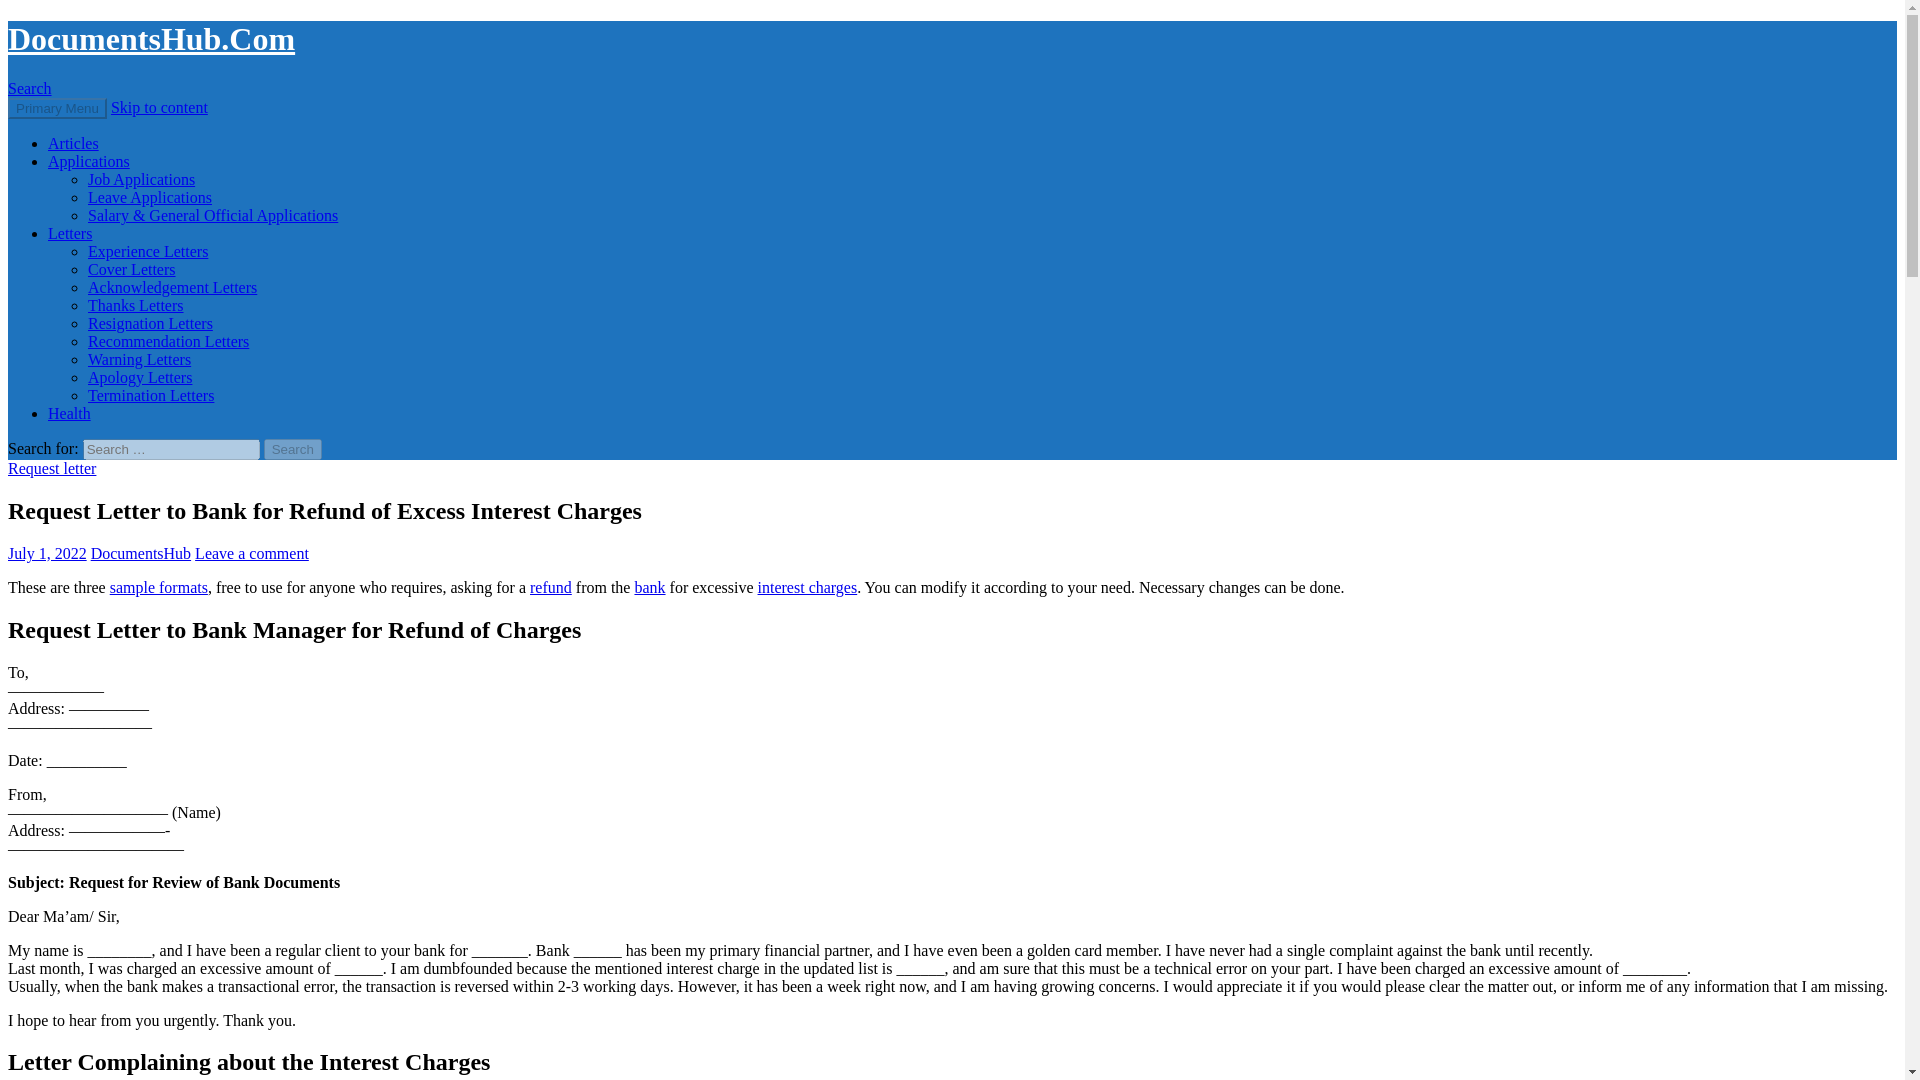 This screenshot has height=1080, width=1920. Describe the element at coordinates (46, 553) in the screenshot. I see `July 1, 2022` at that location.